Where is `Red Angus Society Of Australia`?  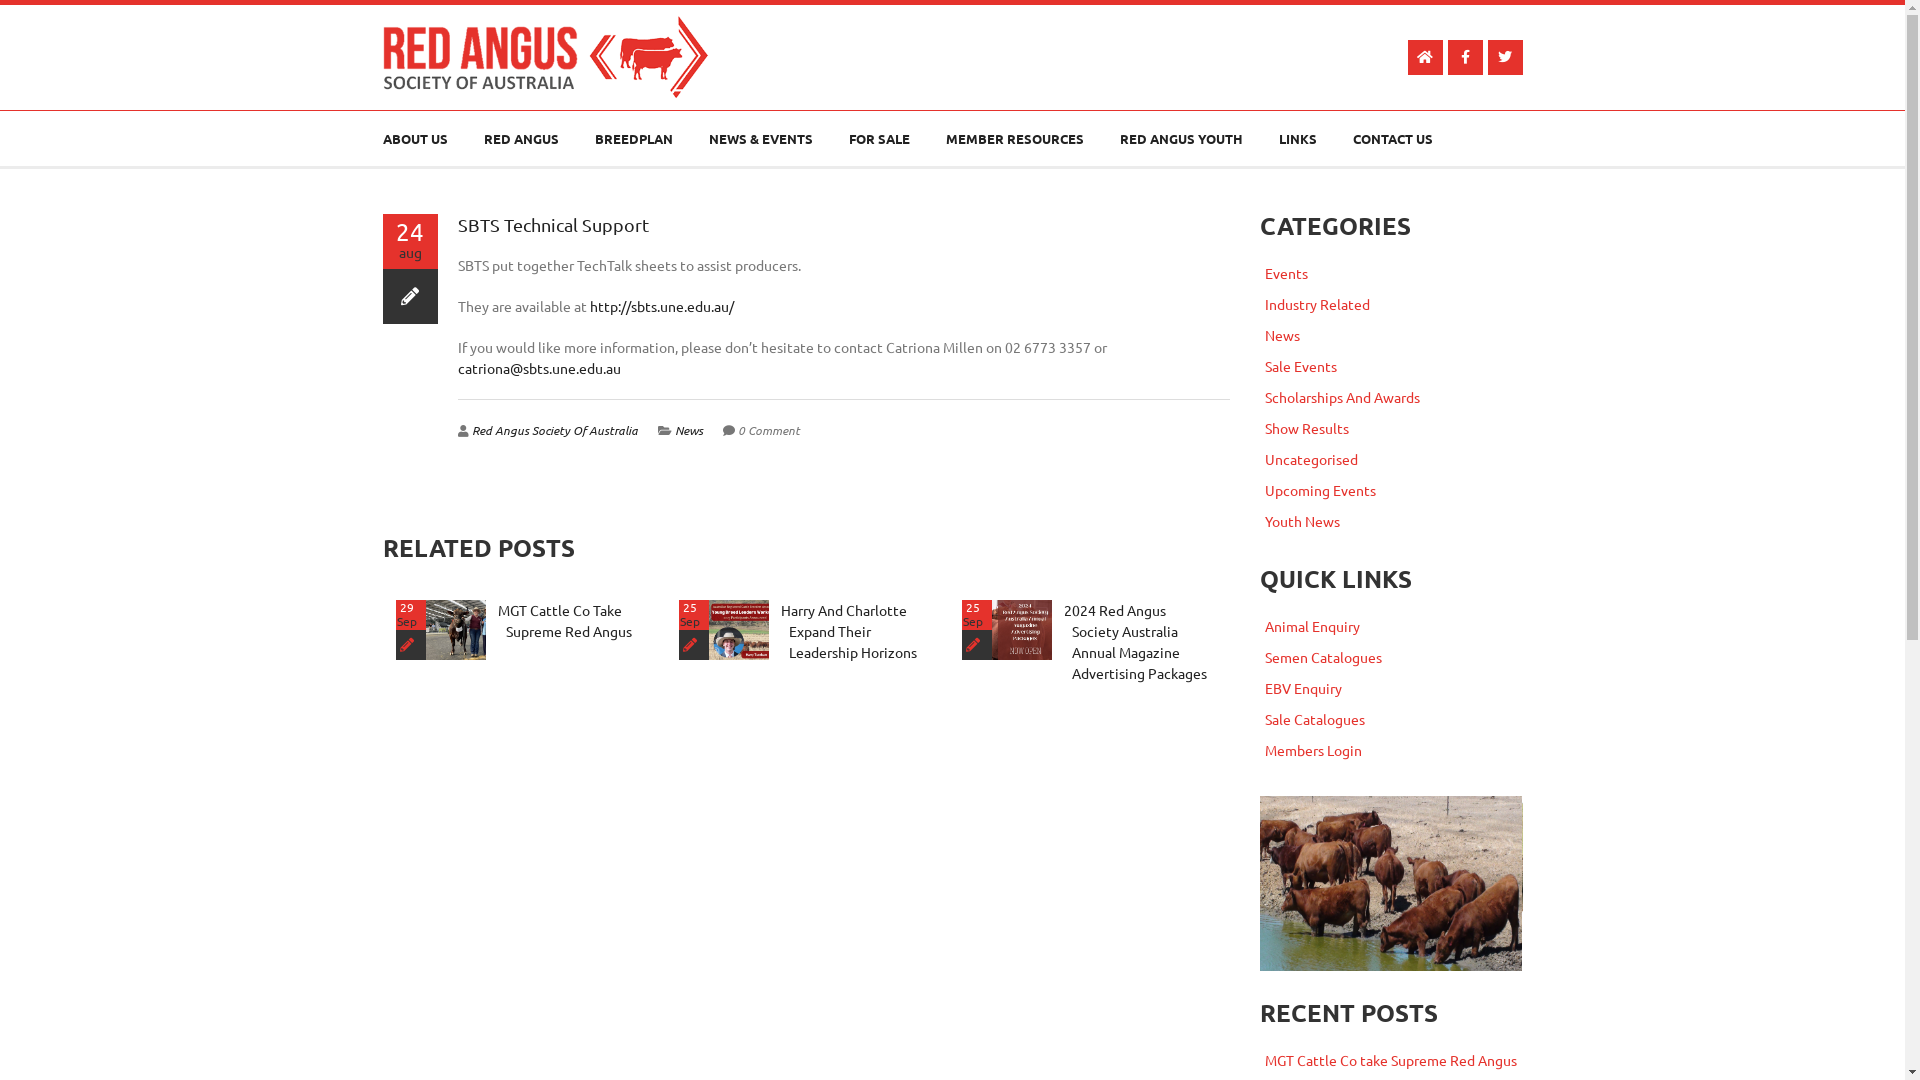 Red Angus Society Of Australia is located at coordinates (555, 430).